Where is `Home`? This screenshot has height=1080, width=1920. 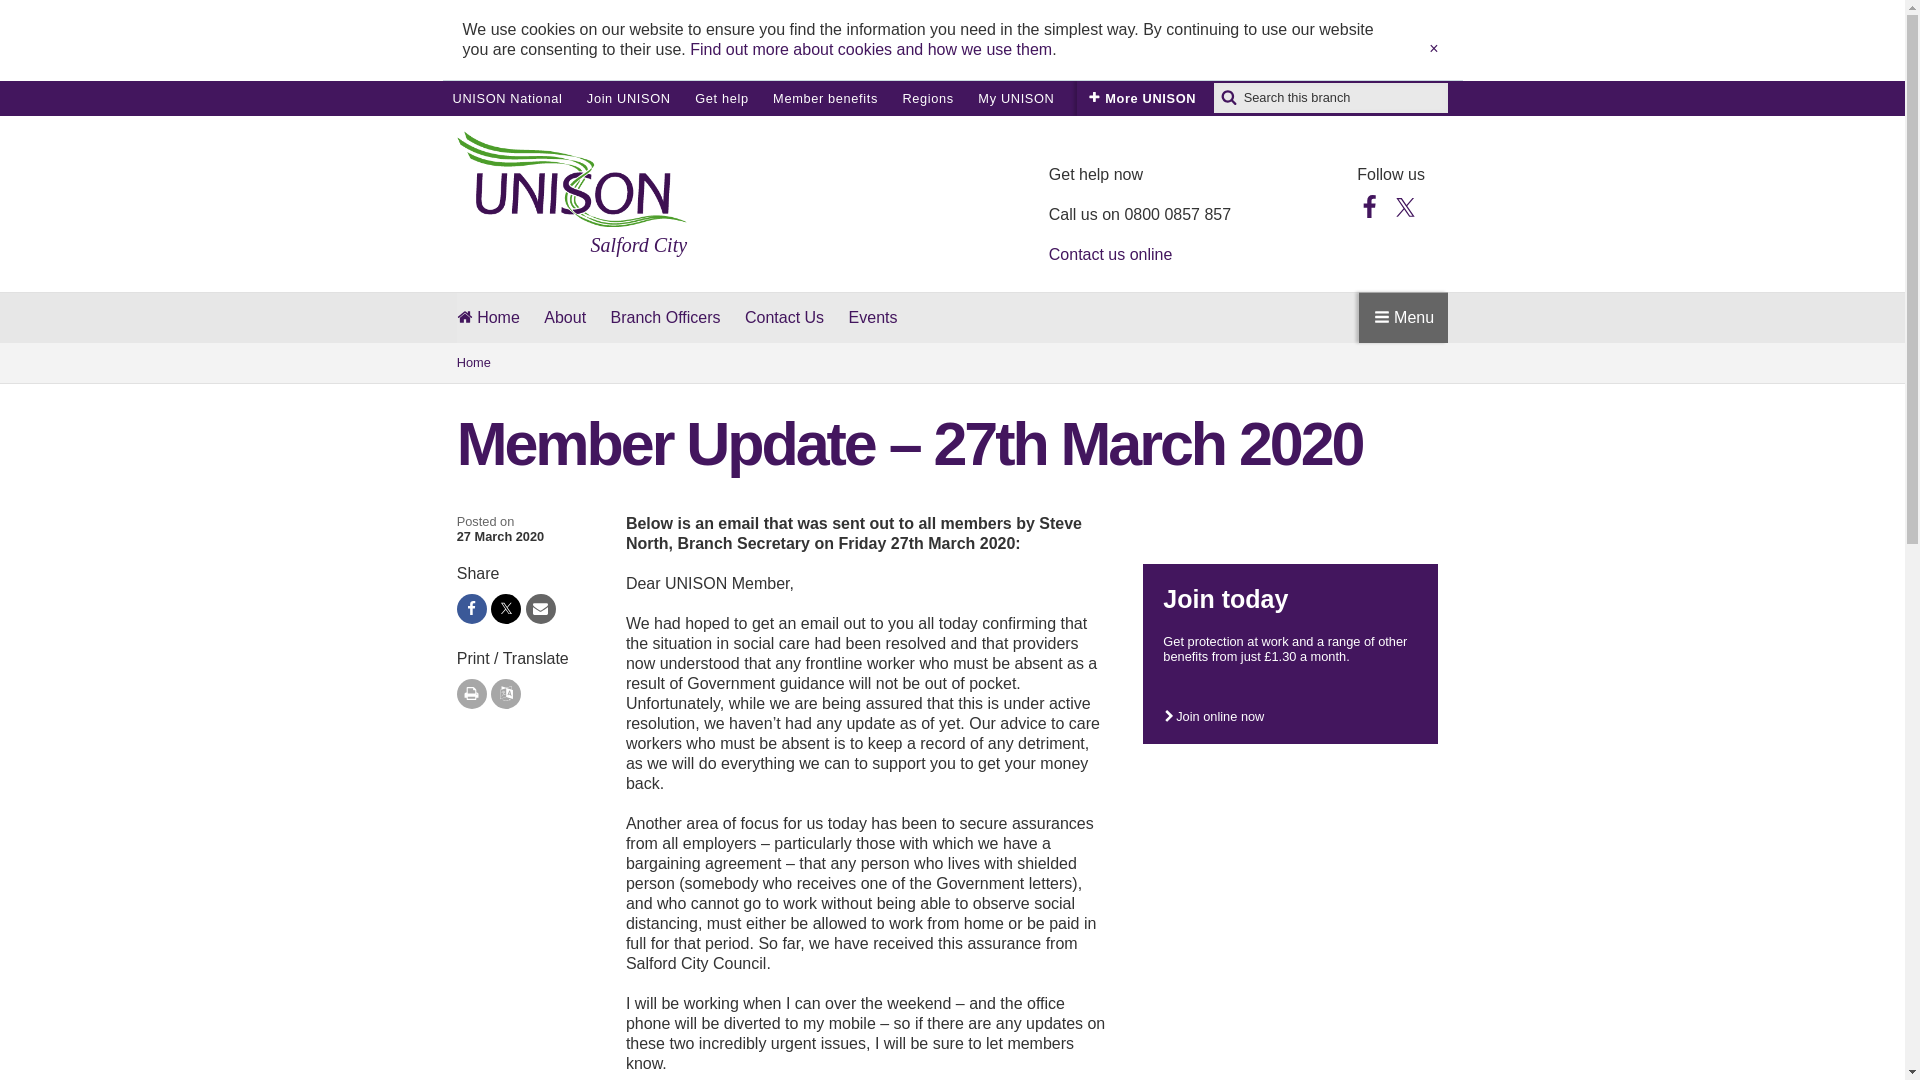 Home is located at coordinates (488, 318).